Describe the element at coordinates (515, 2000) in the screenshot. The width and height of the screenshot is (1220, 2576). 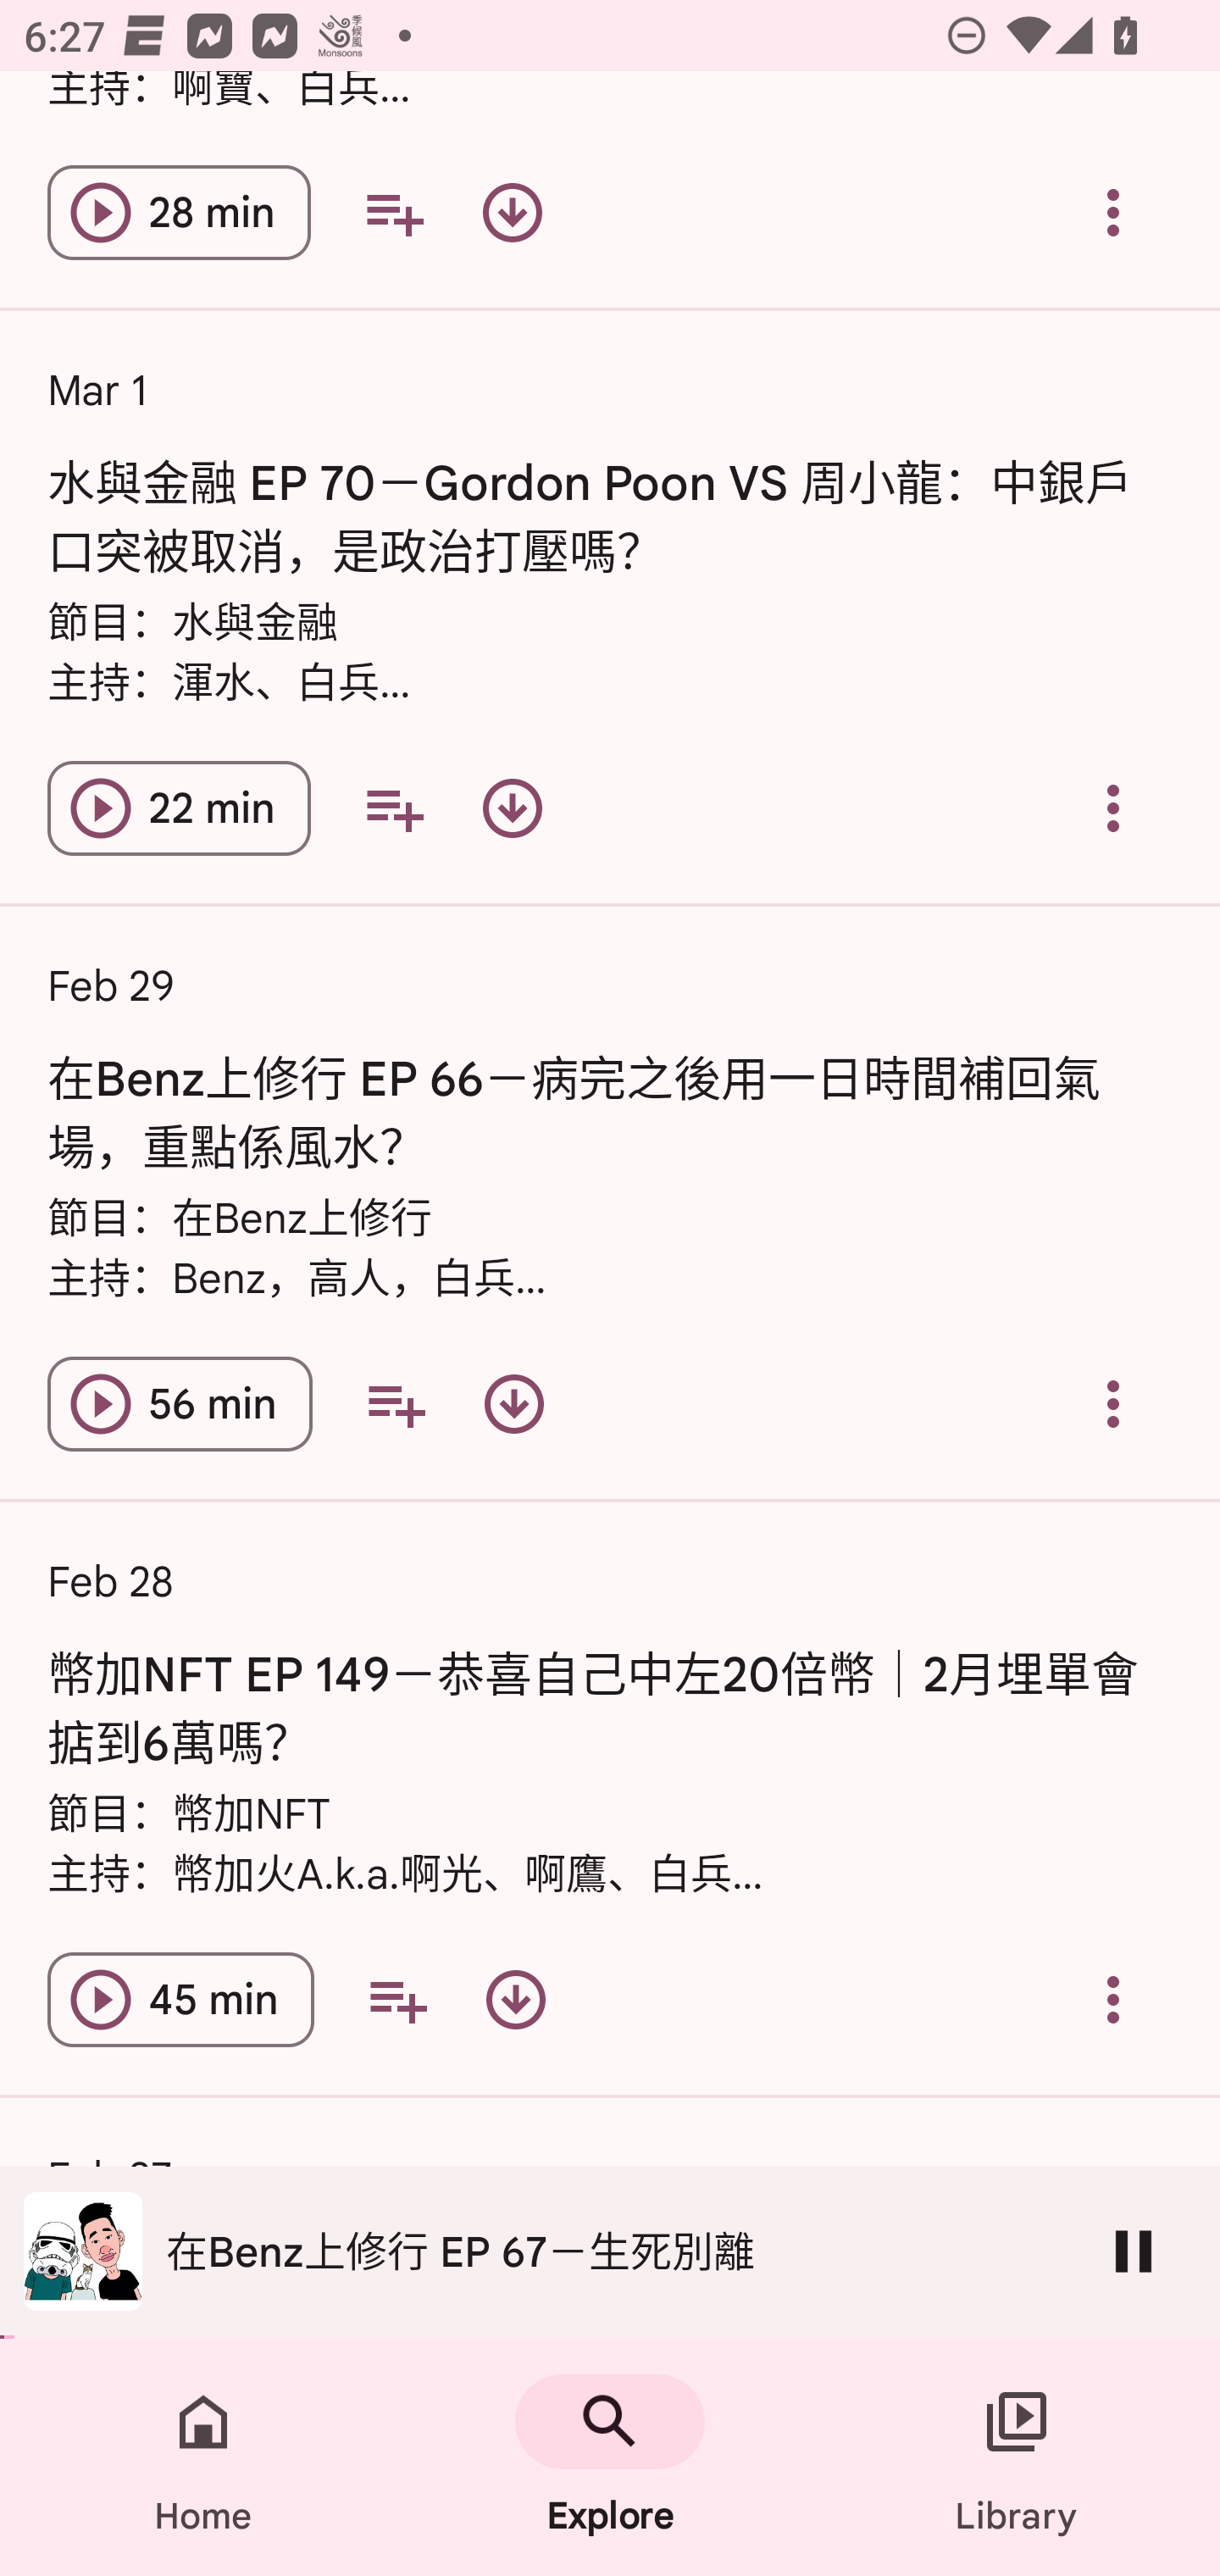
I see `Download episode` at that location.